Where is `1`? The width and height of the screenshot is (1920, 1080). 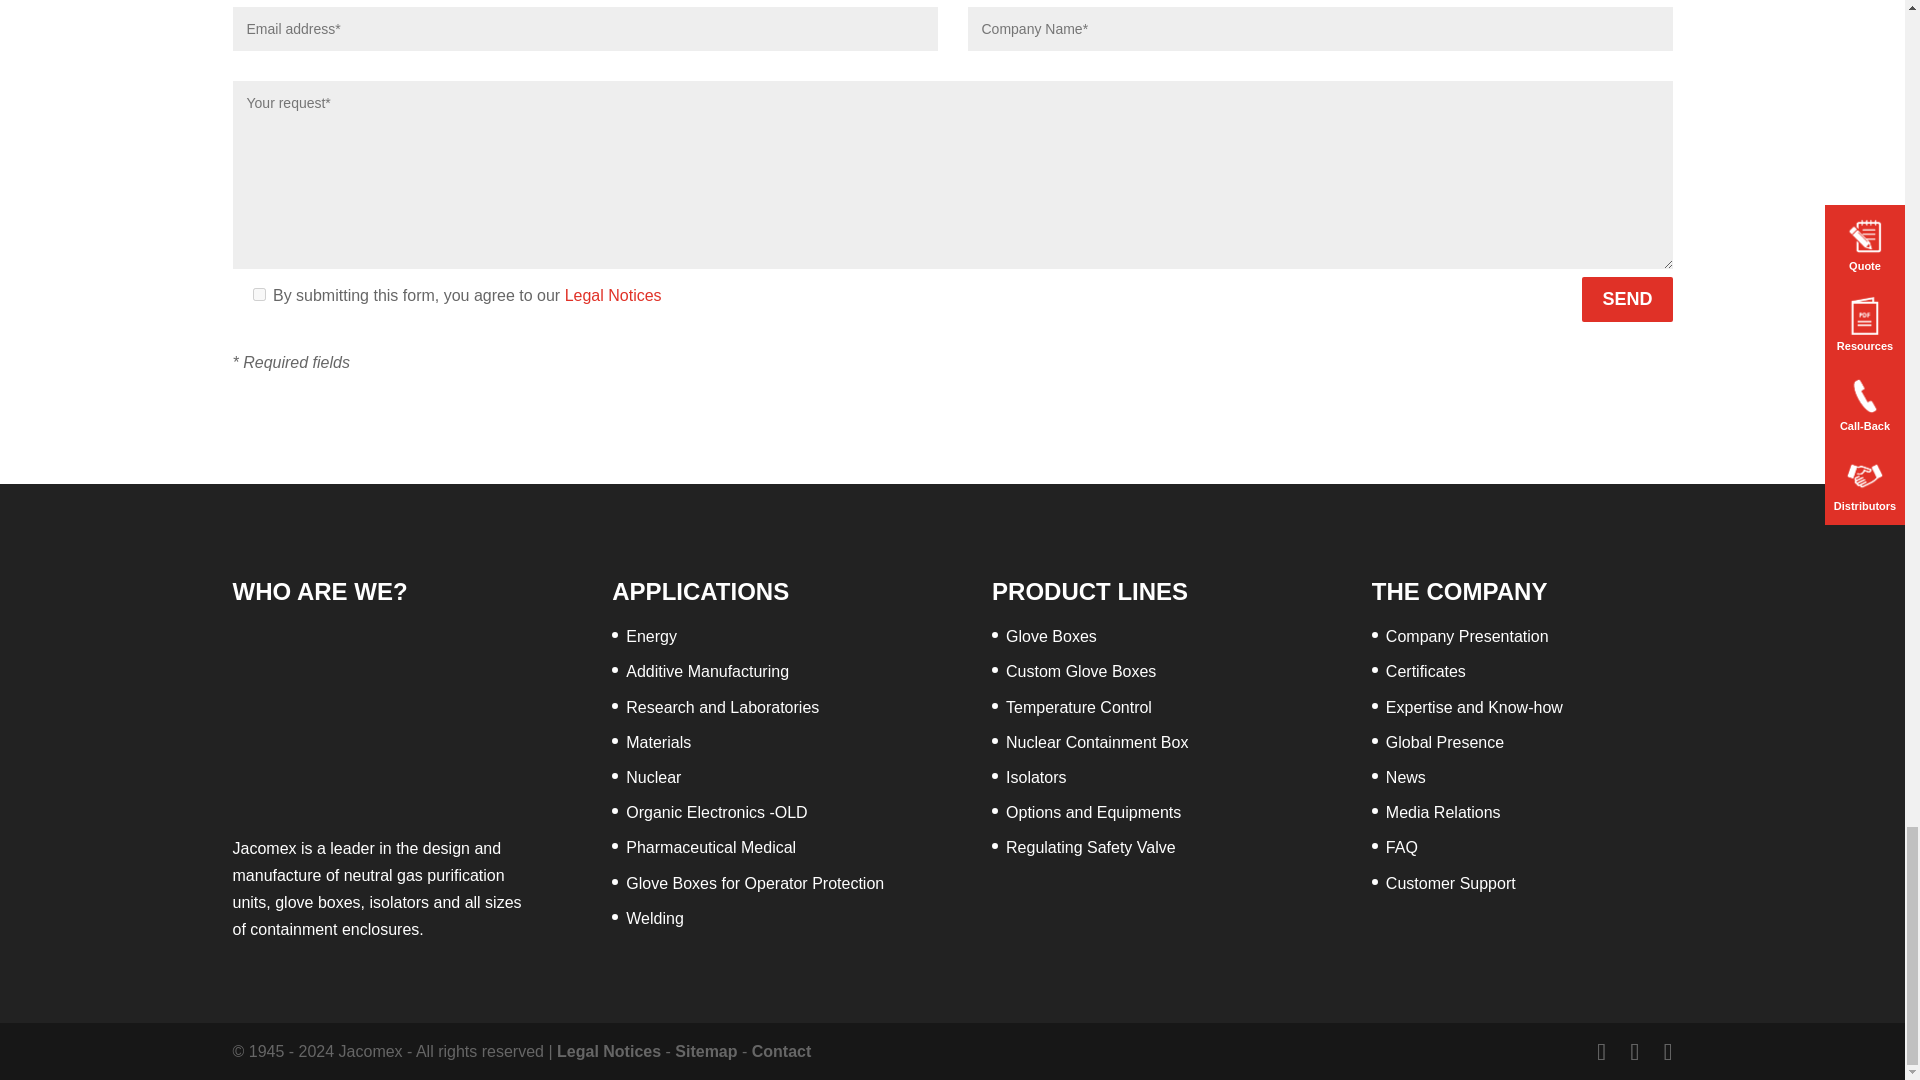 1 is located at coordinates (258, 294).